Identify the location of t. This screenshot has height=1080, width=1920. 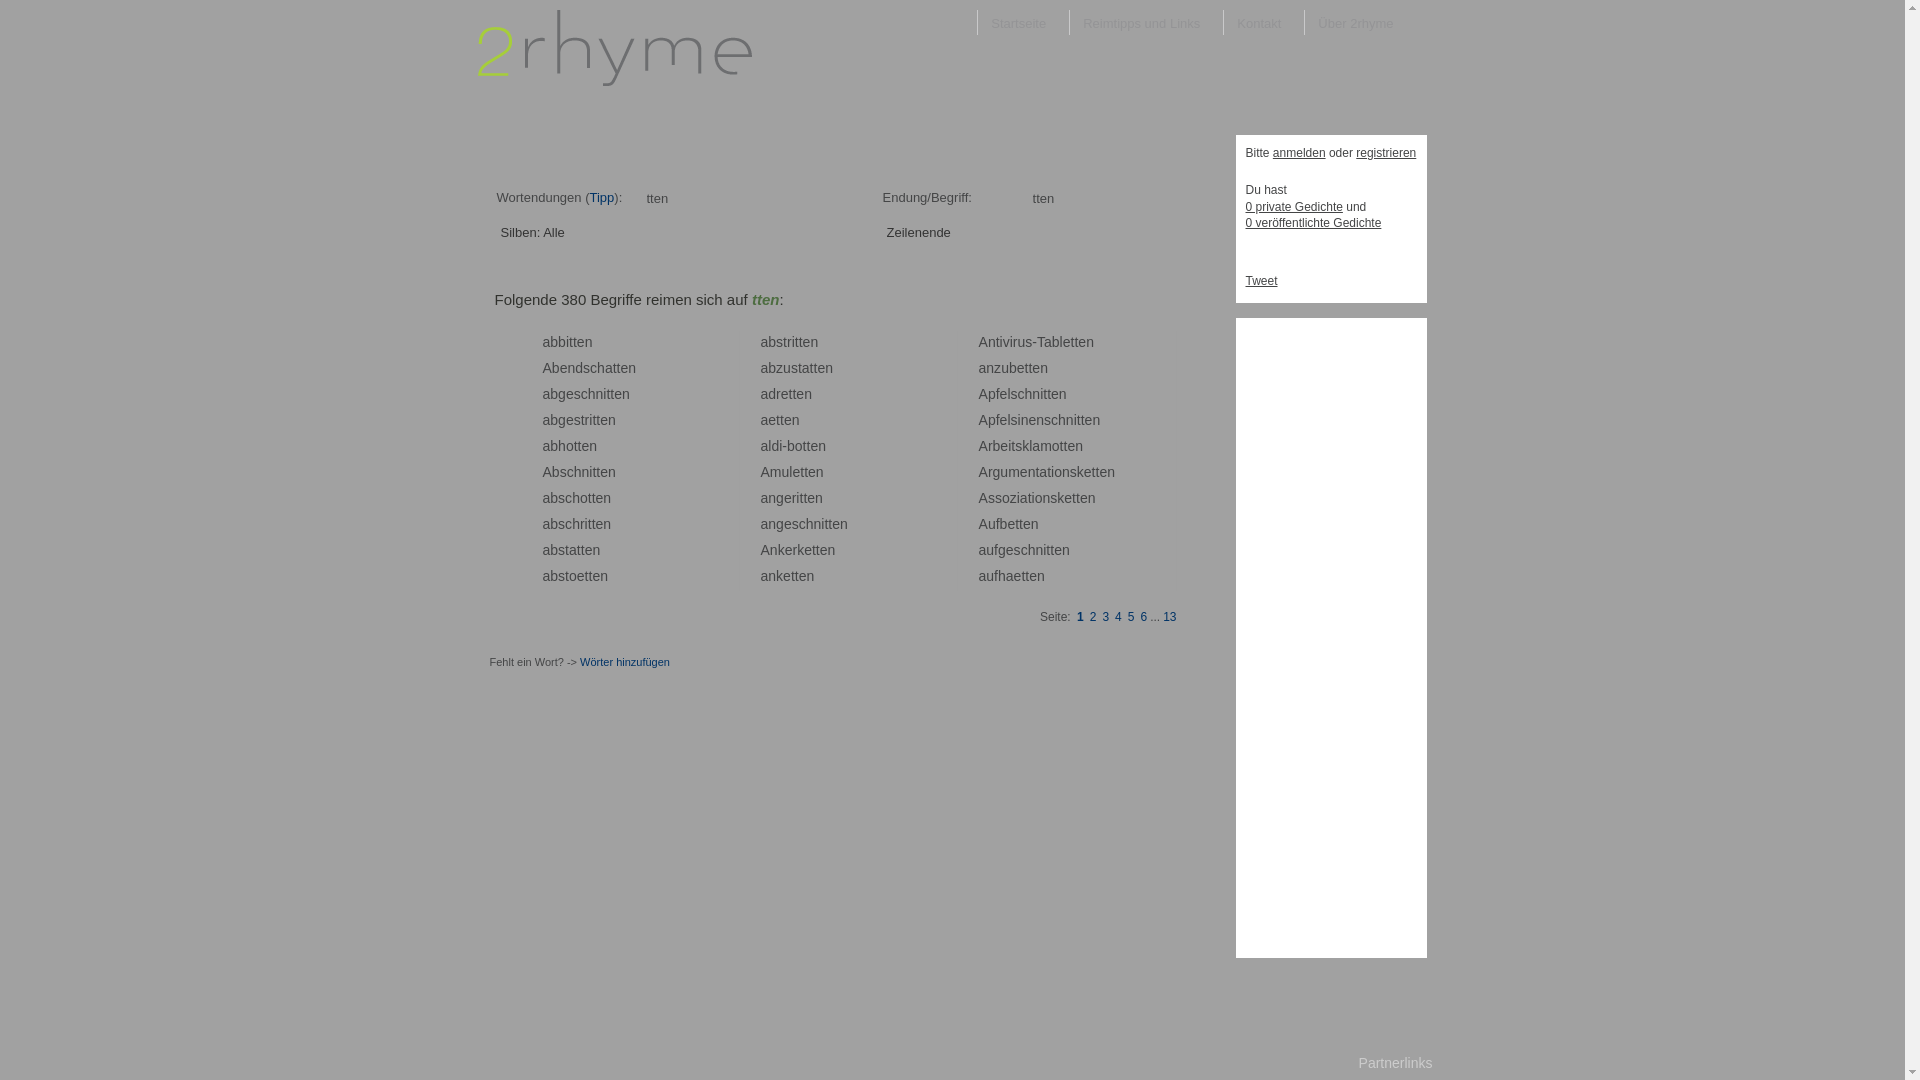
(571, 342).